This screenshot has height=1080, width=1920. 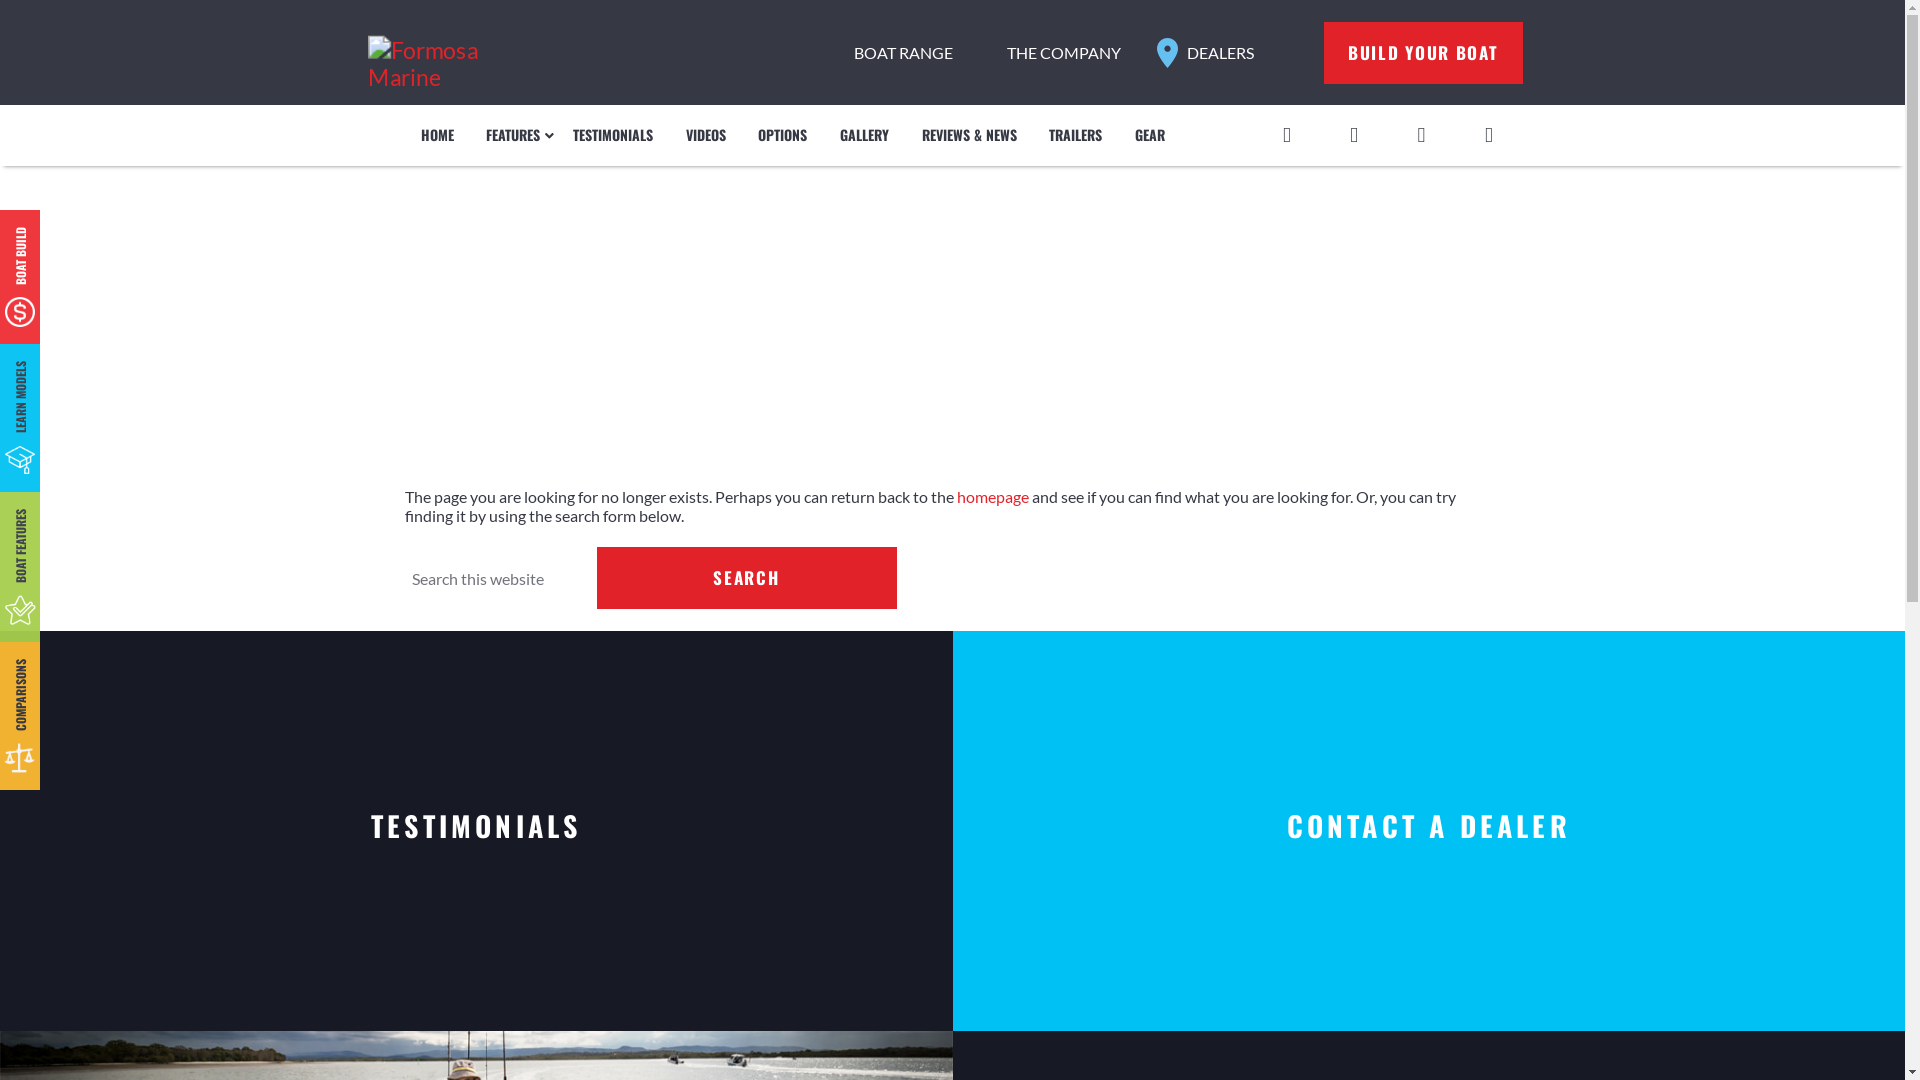 I want to click on Skip to primary navigation, so click(x=0, y=0).